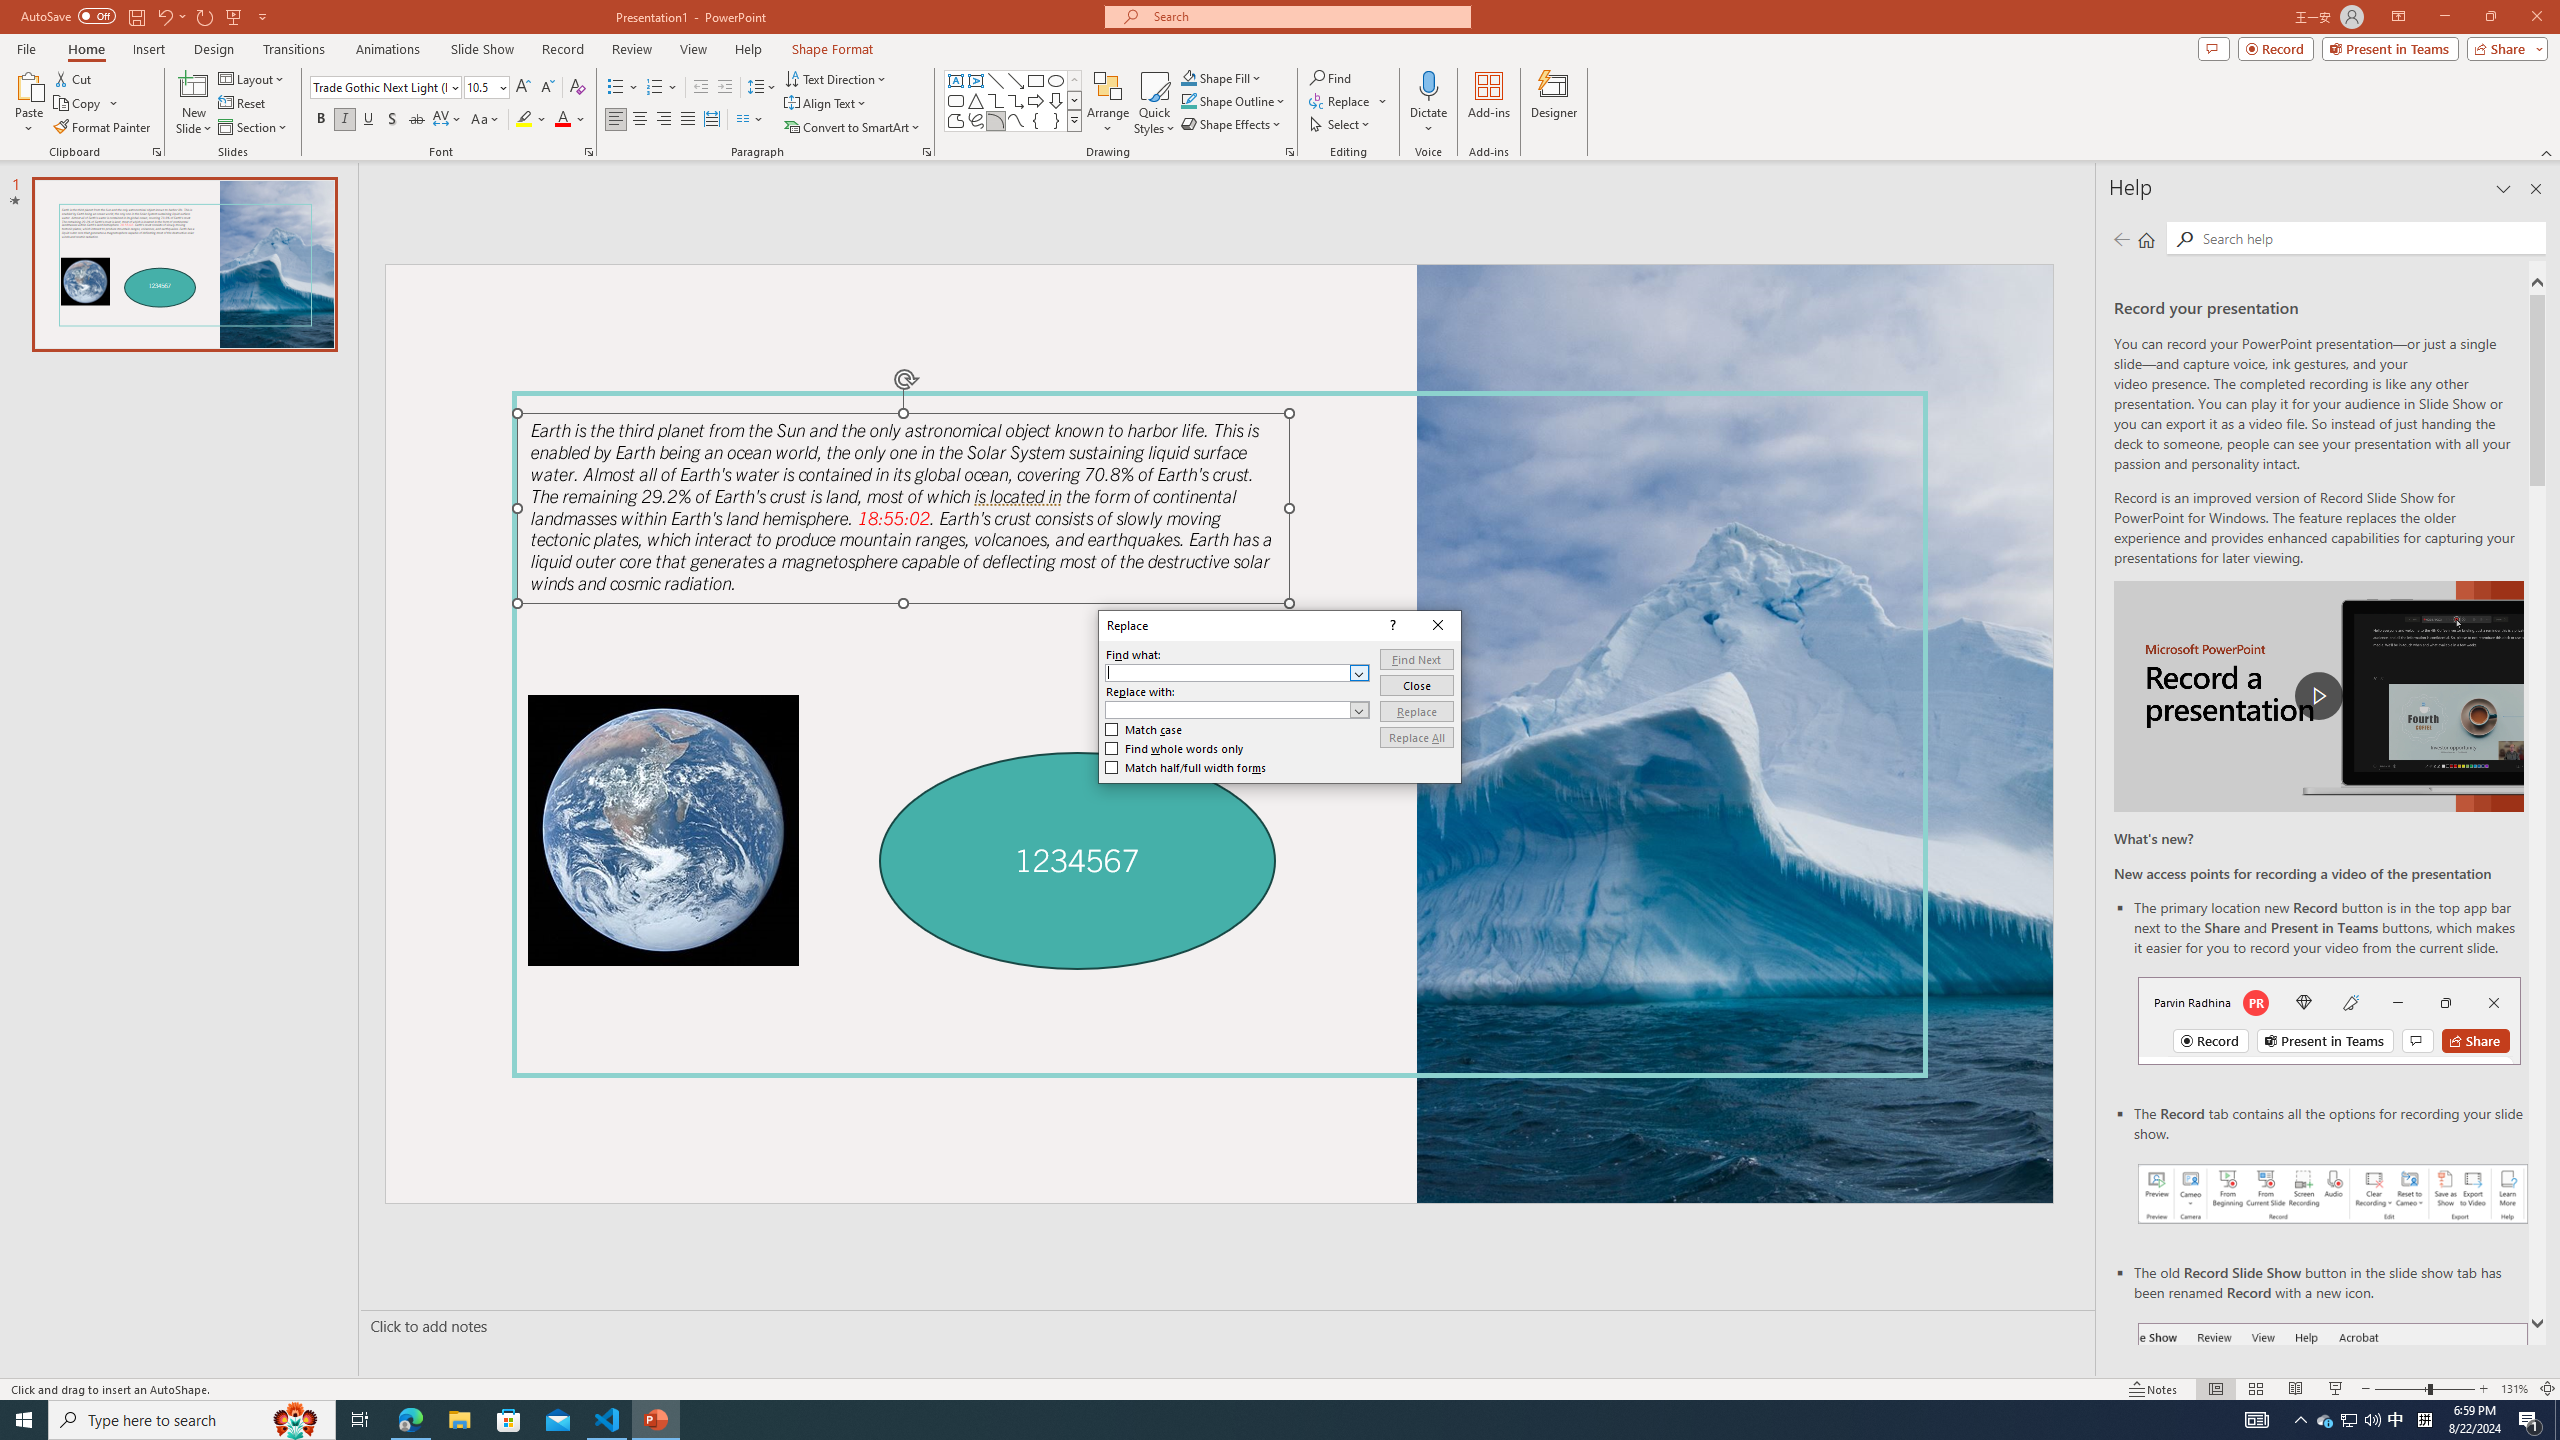 The image size is (2560, 1440). I want to click on Rectangle: Rounded Corners, so click(956, 100).